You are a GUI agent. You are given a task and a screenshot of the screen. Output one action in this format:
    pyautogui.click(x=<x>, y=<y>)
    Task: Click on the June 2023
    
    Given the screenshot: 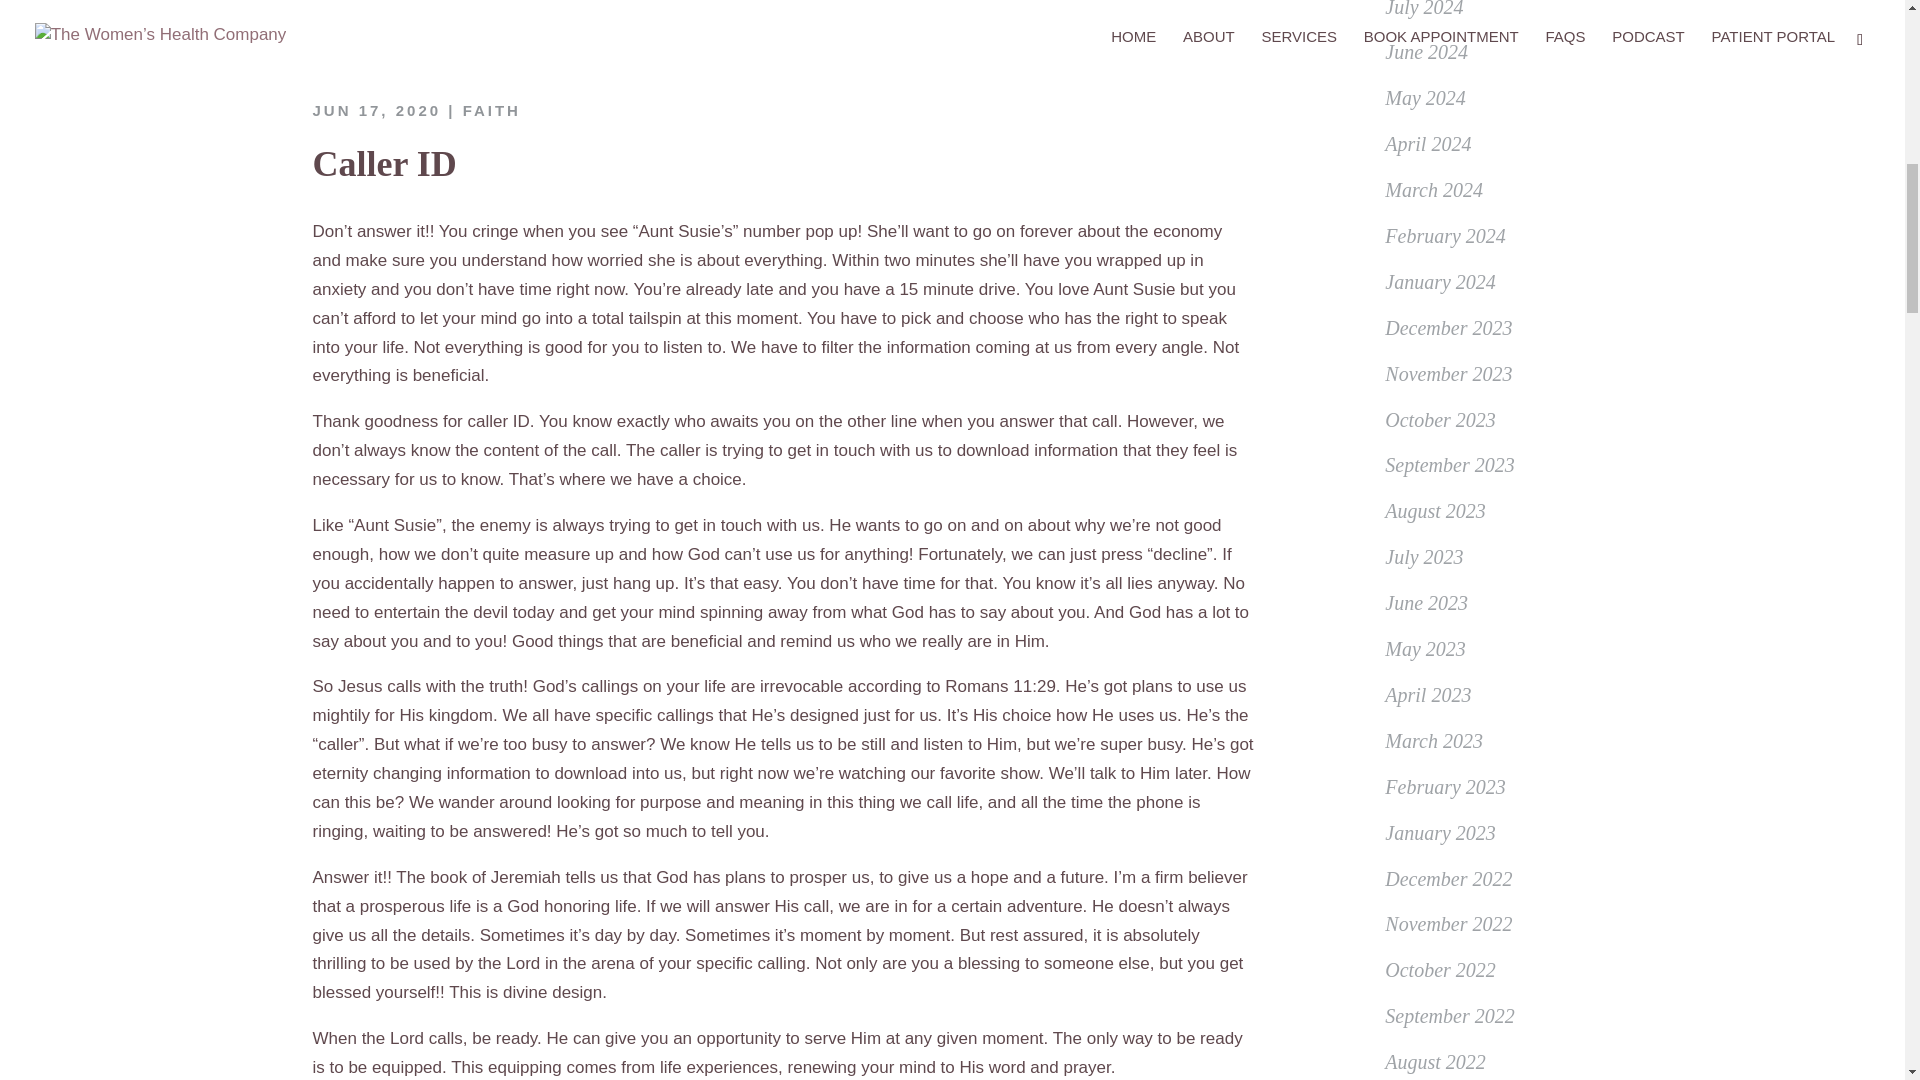 What is the action you would take?
    pyautogui.click(x=1426, y=602)
    